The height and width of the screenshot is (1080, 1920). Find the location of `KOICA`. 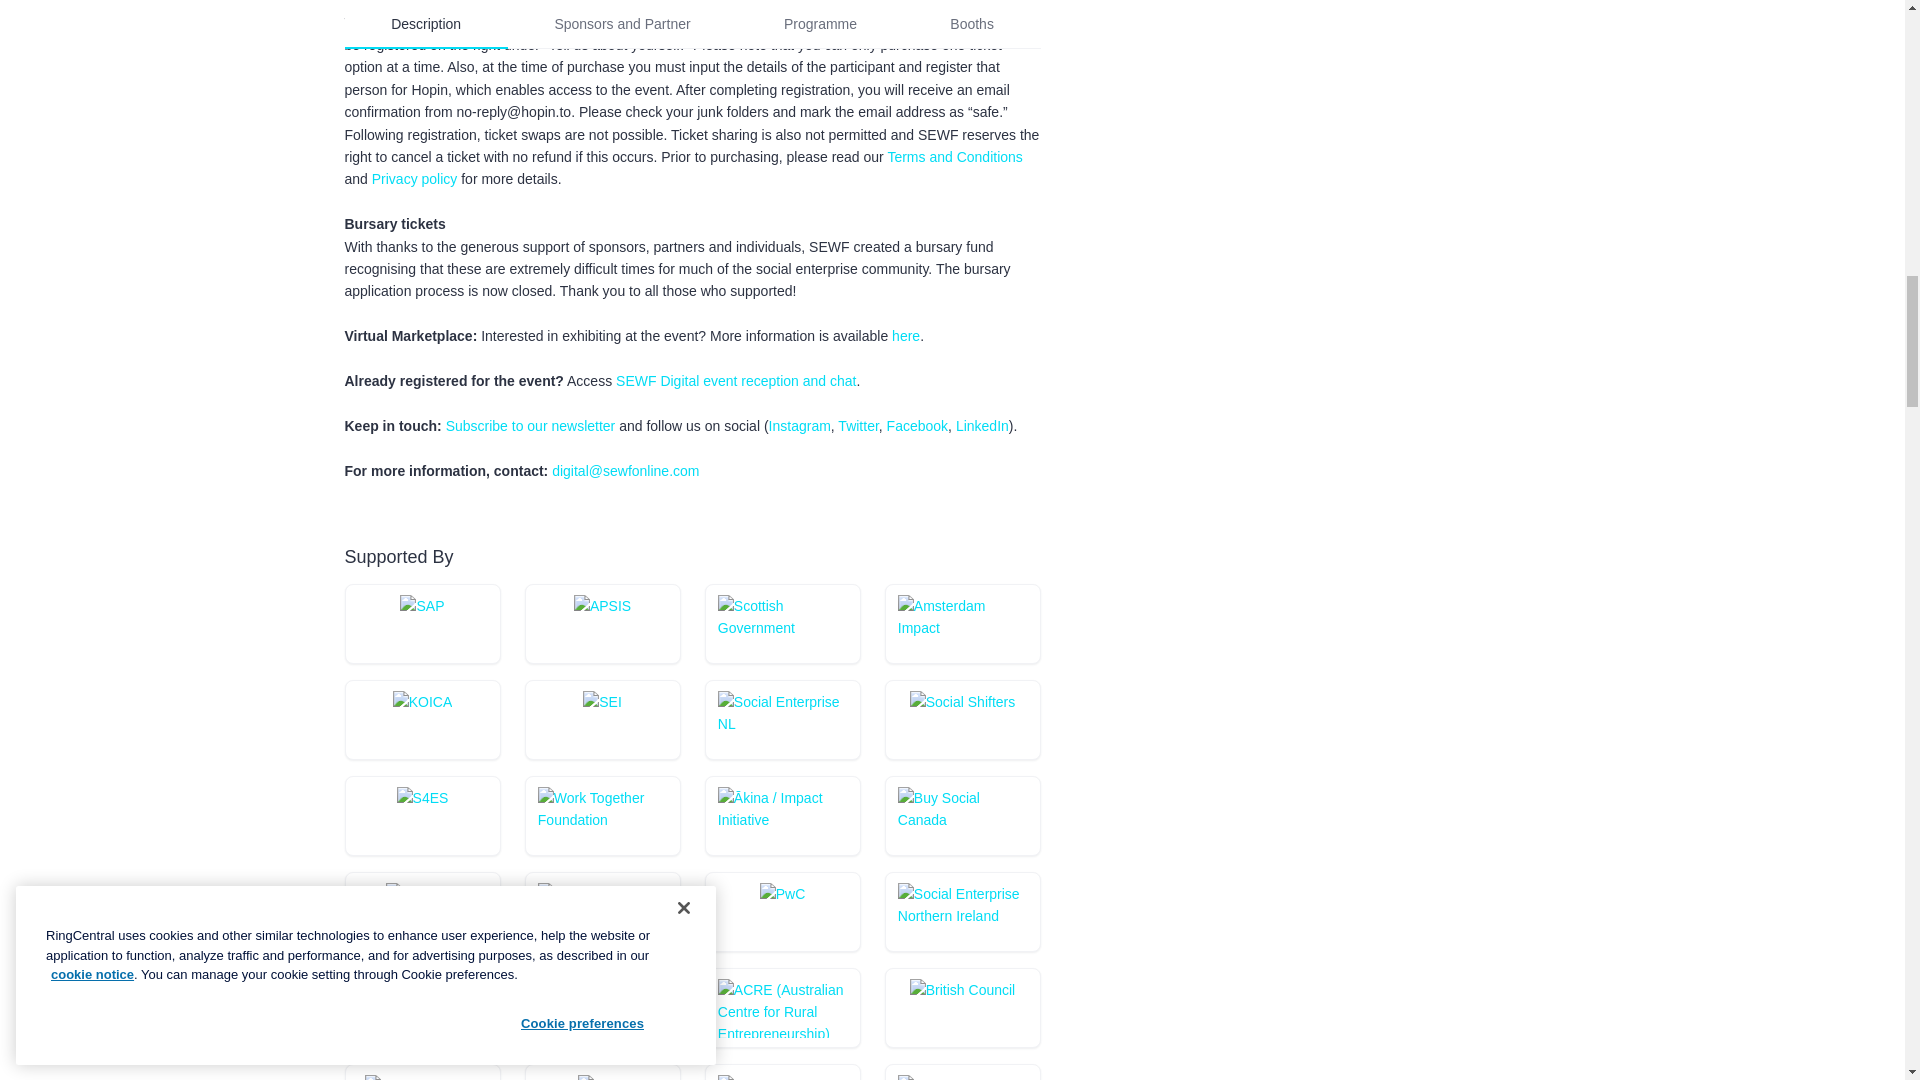

KOICA is located at coordinates (423, 720).